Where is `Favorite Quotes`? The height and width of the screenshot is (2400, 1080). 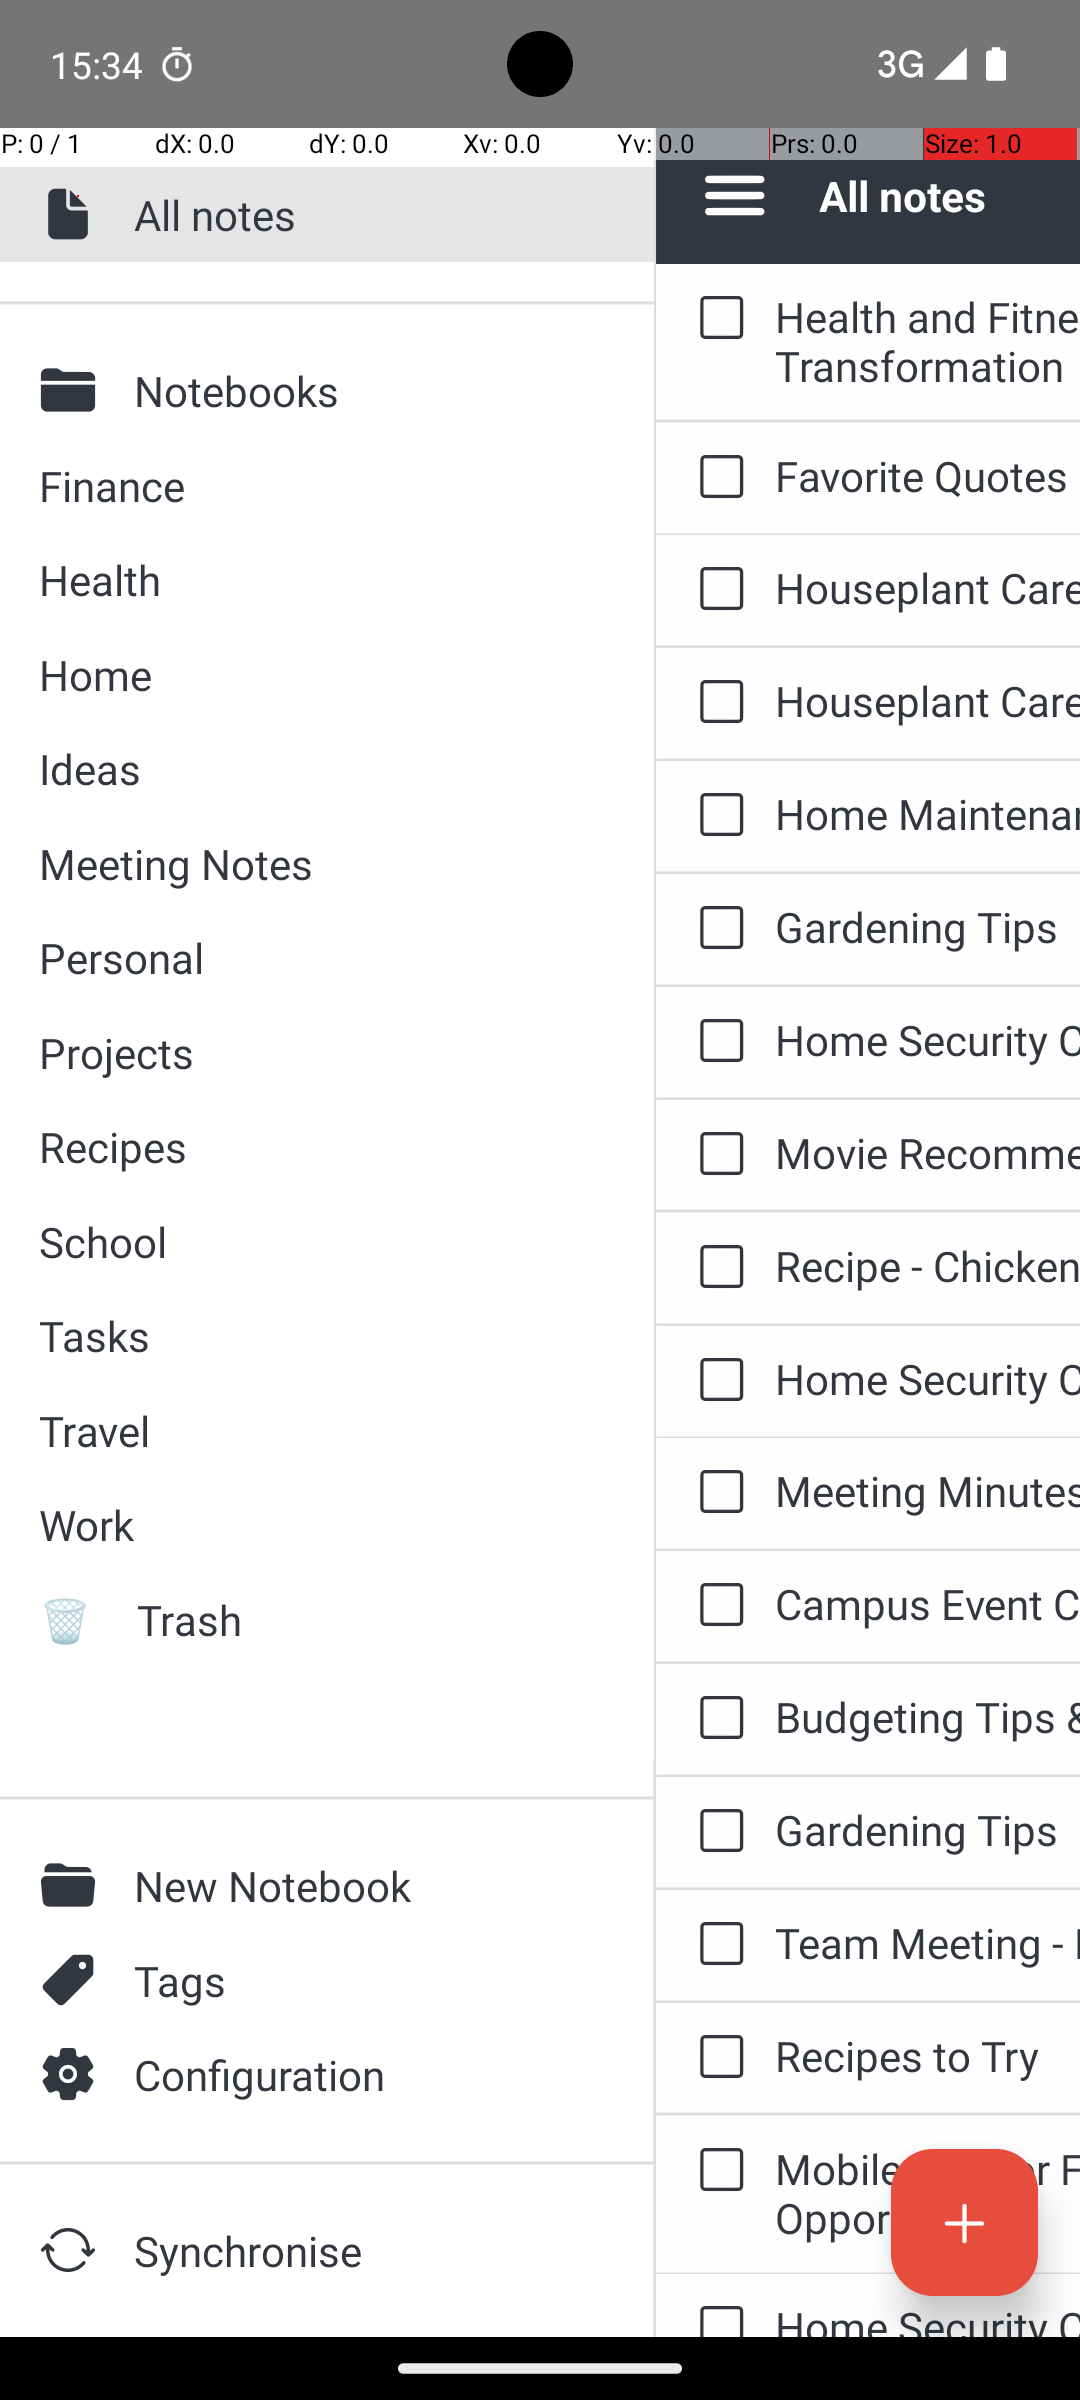
Favorite Quotes is located at coordinates (928, 476).